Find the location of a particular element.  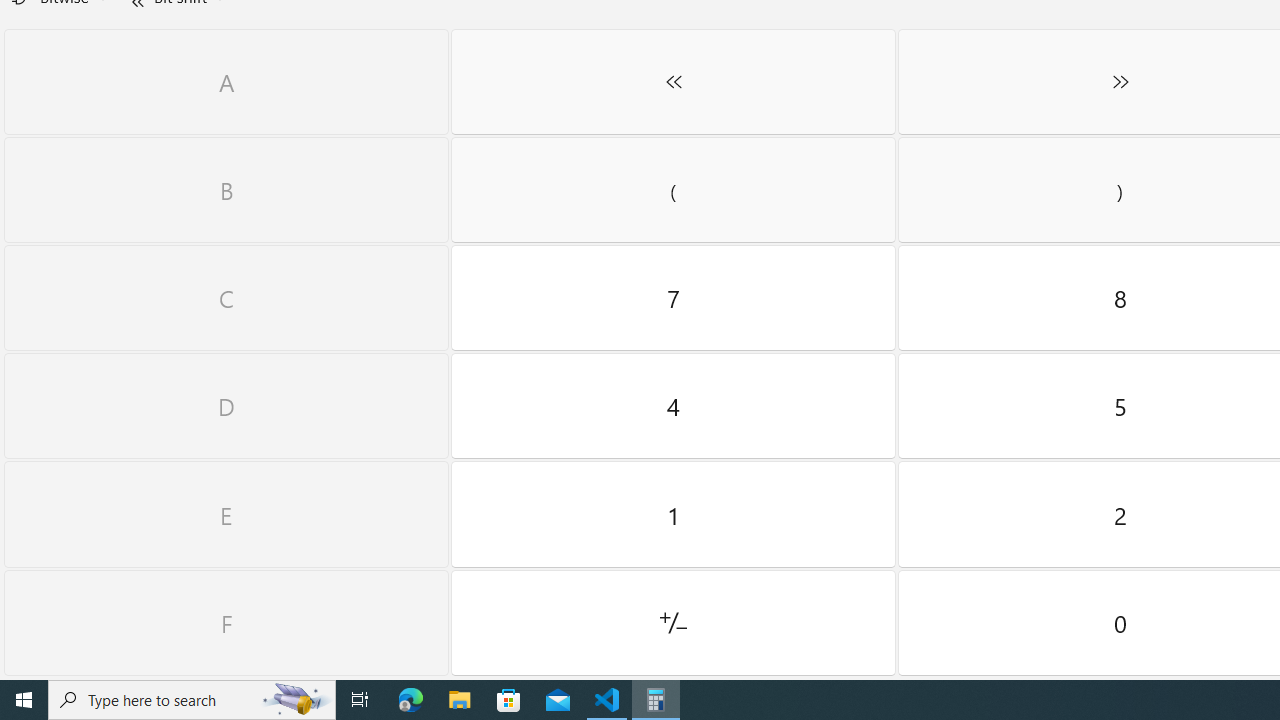

Four is located at coordinates (673, 406).